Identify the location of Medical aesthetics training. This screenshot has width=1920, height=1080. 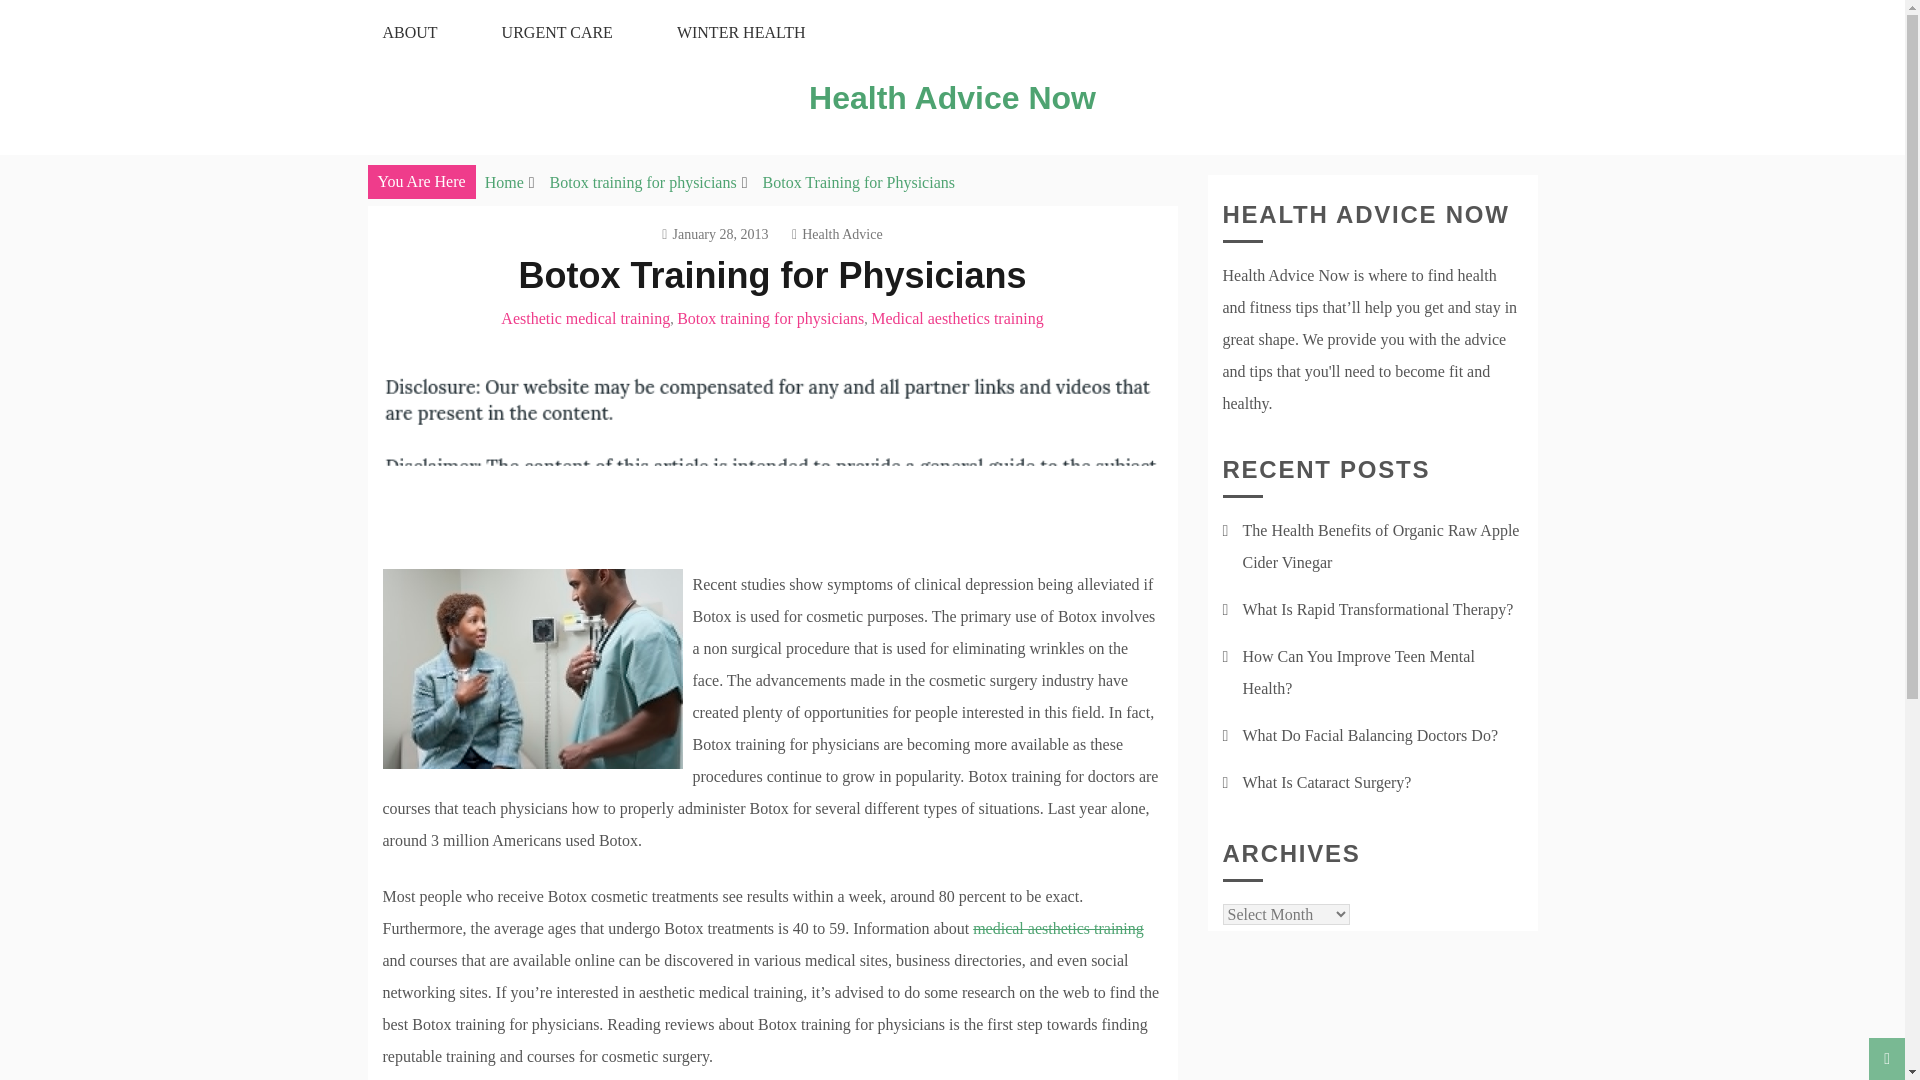
(956, 318).